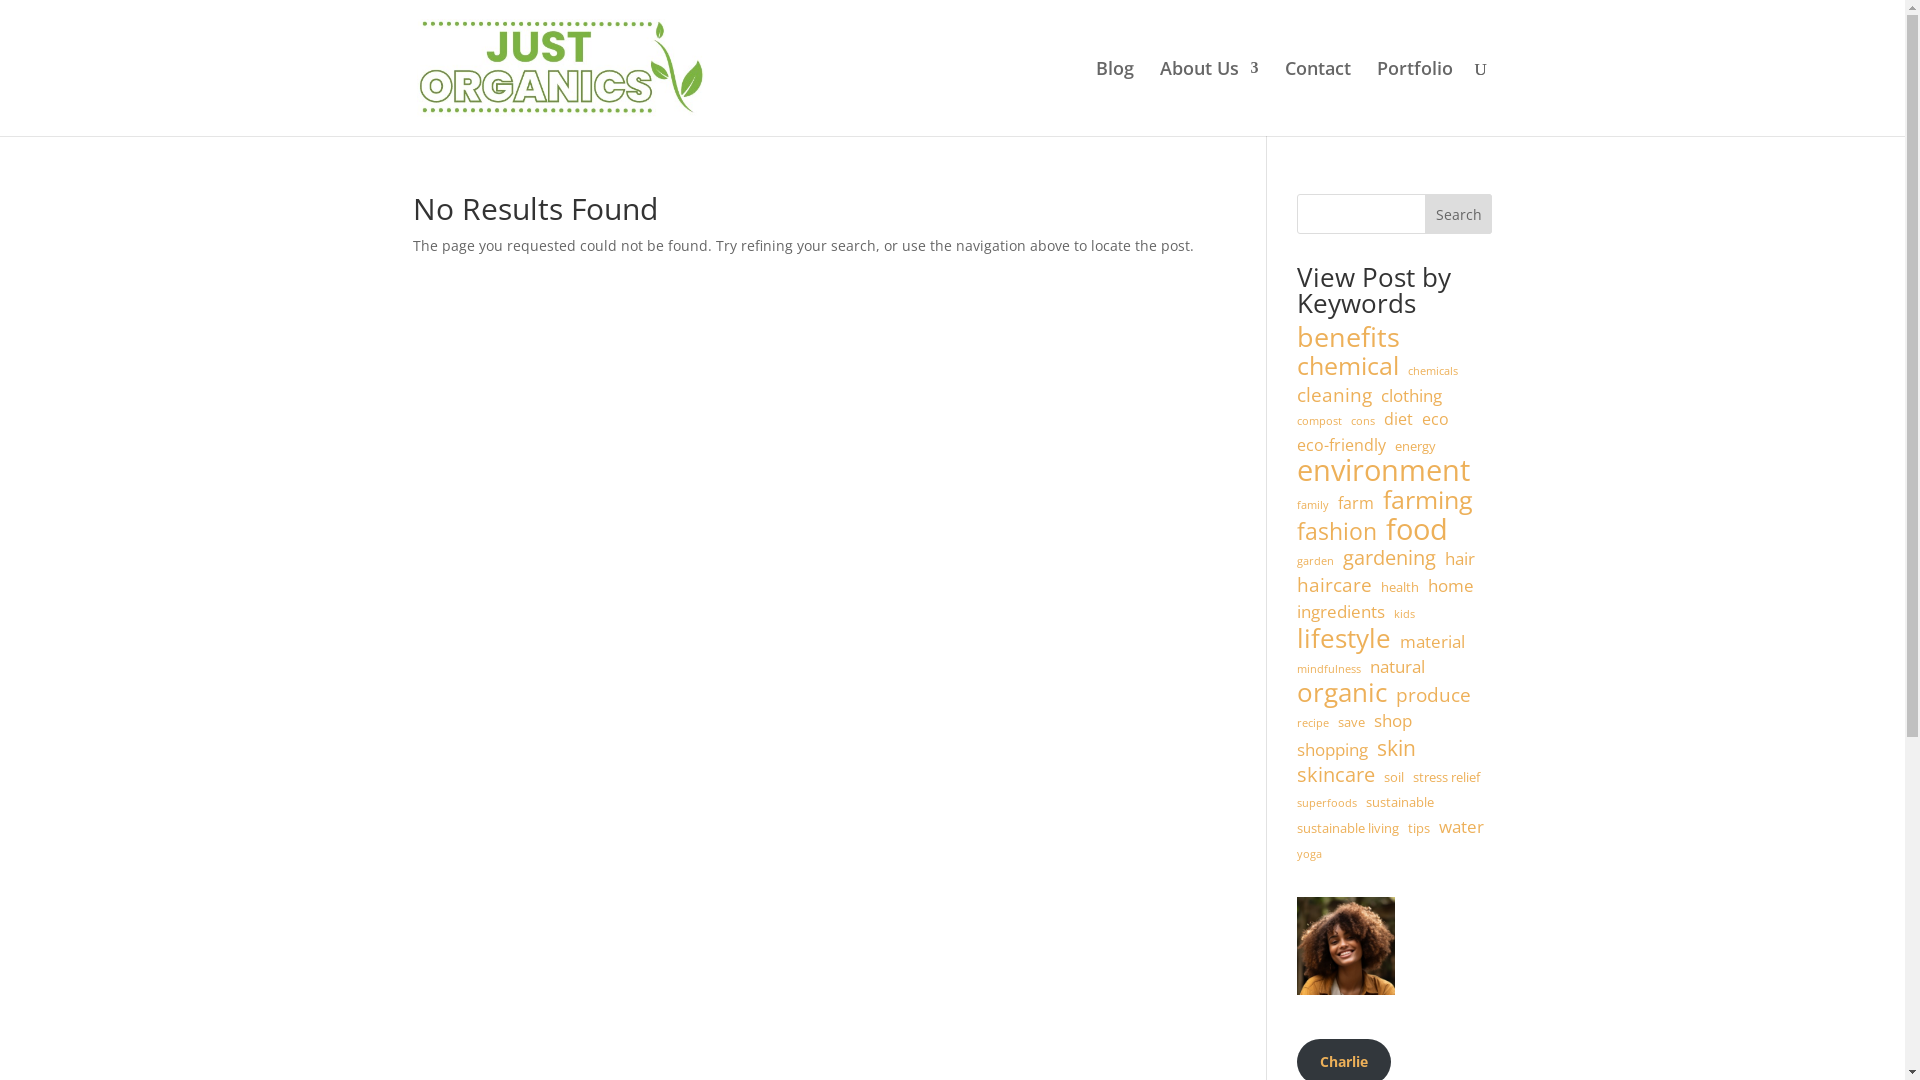 This screenshot has height=1080, width=1920. What do you see at coordinates (1396, 748) in the screenshot?
I see `skin` at bounding box center [1396, 748].